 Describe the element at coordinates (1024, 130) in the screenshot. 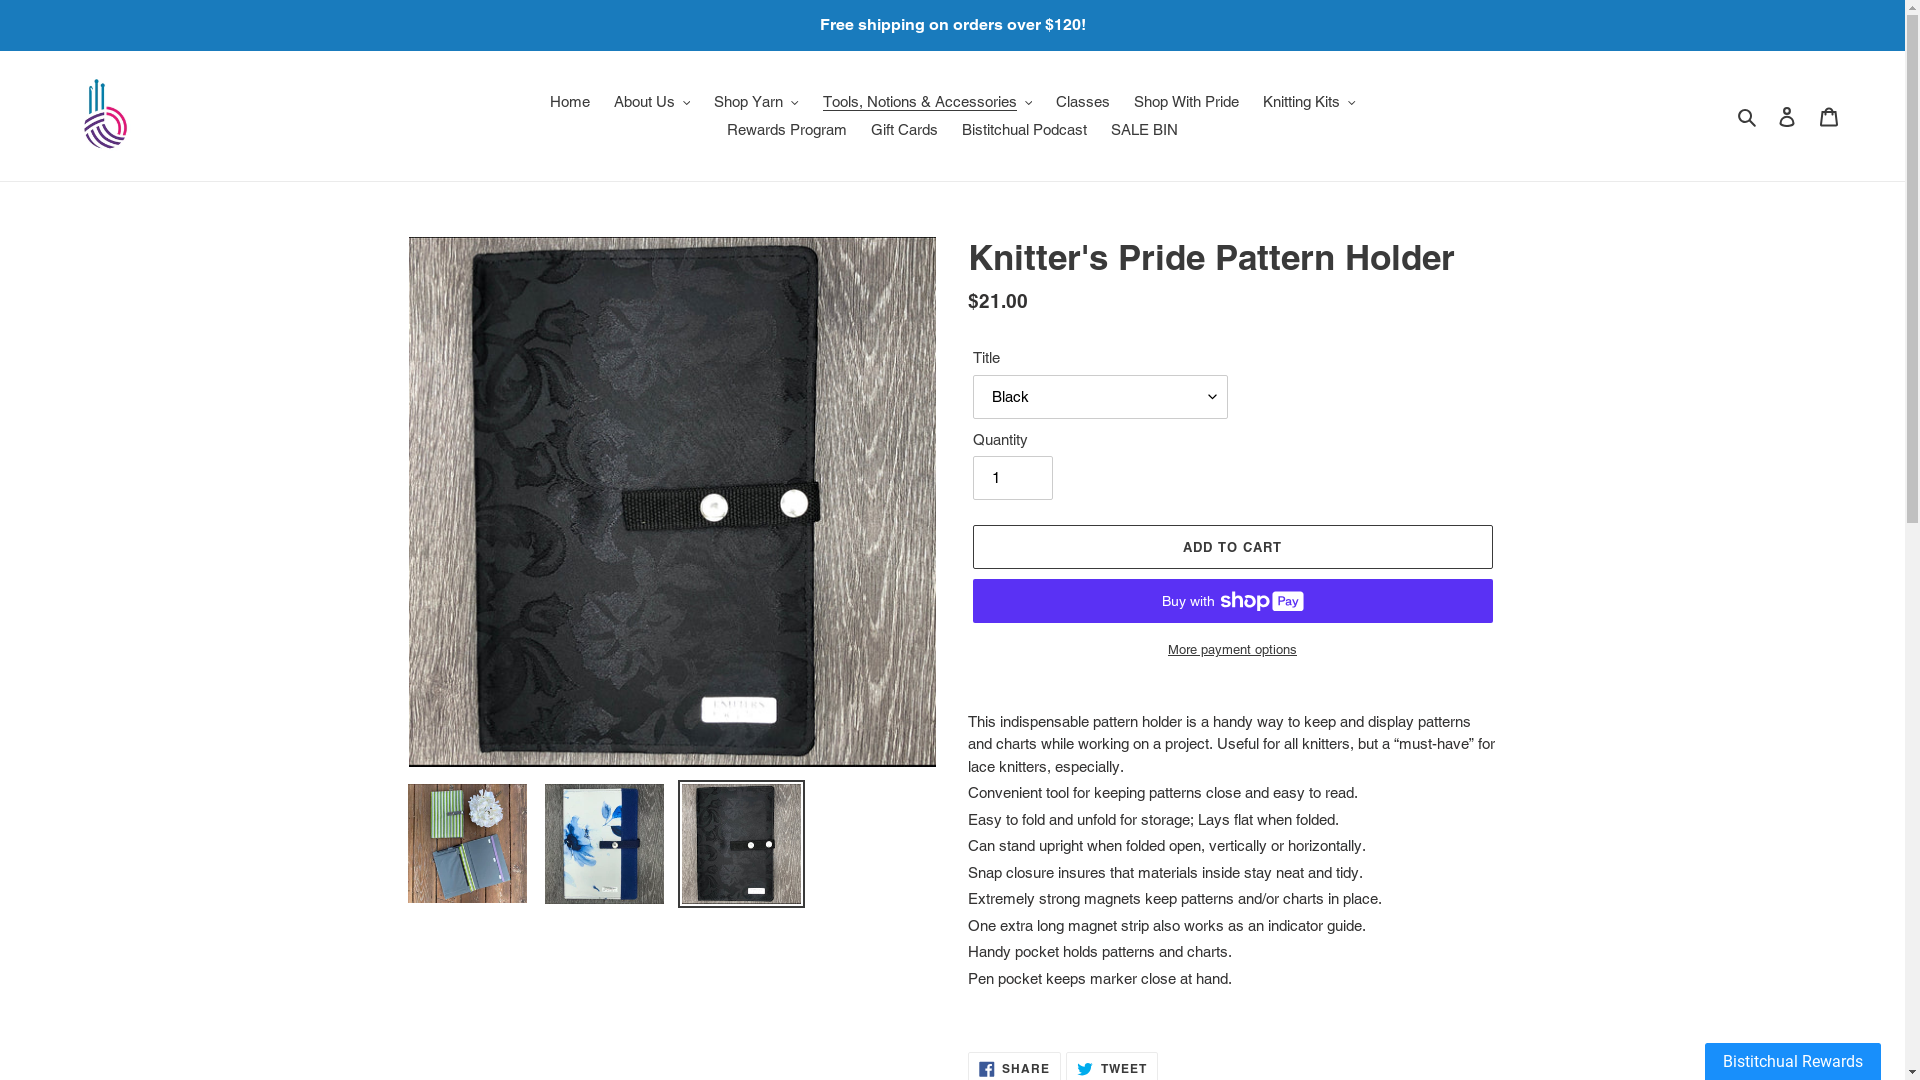

I see `Bistitchual Podcast` at that location.